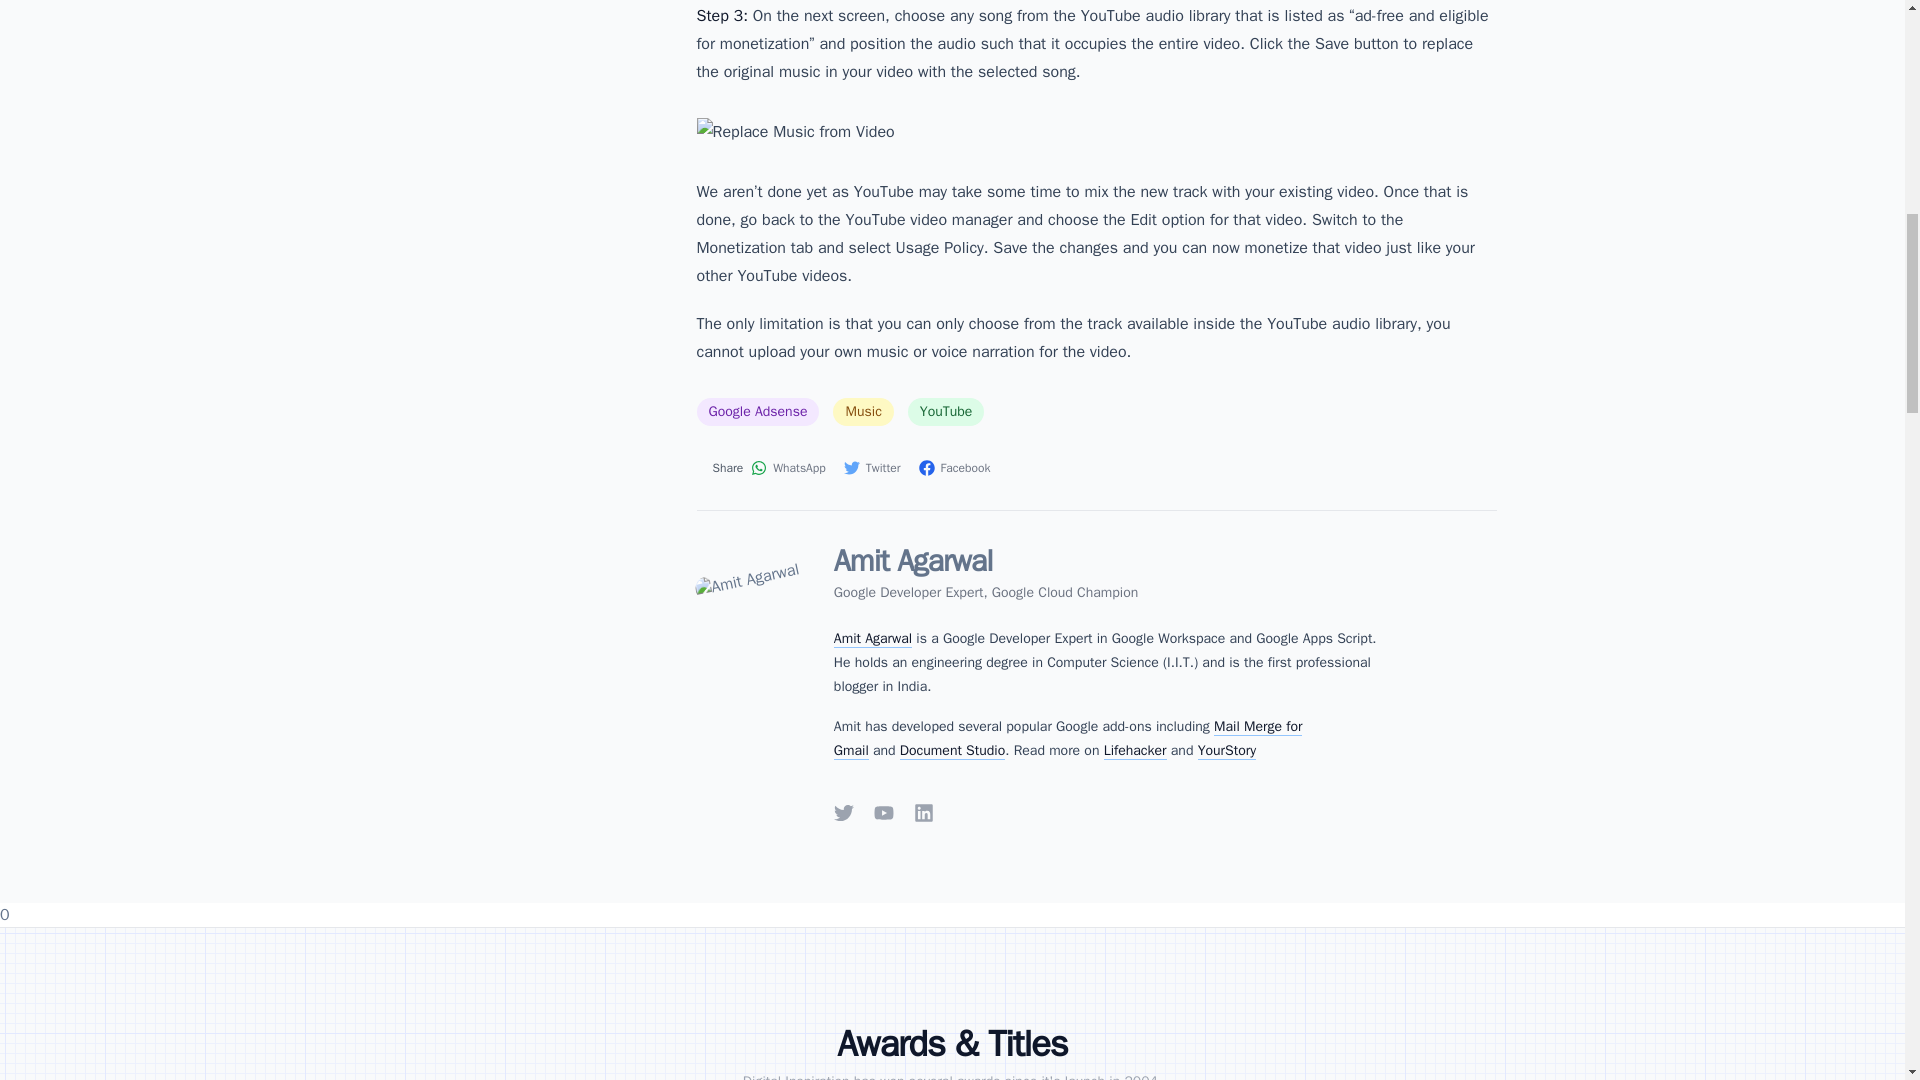 Image resolution: width=1920 pixels, height=1080 pixels. Describe the element at coordinates (872, 638) in the screenshot. I see `Amit Agarwal` at that location.